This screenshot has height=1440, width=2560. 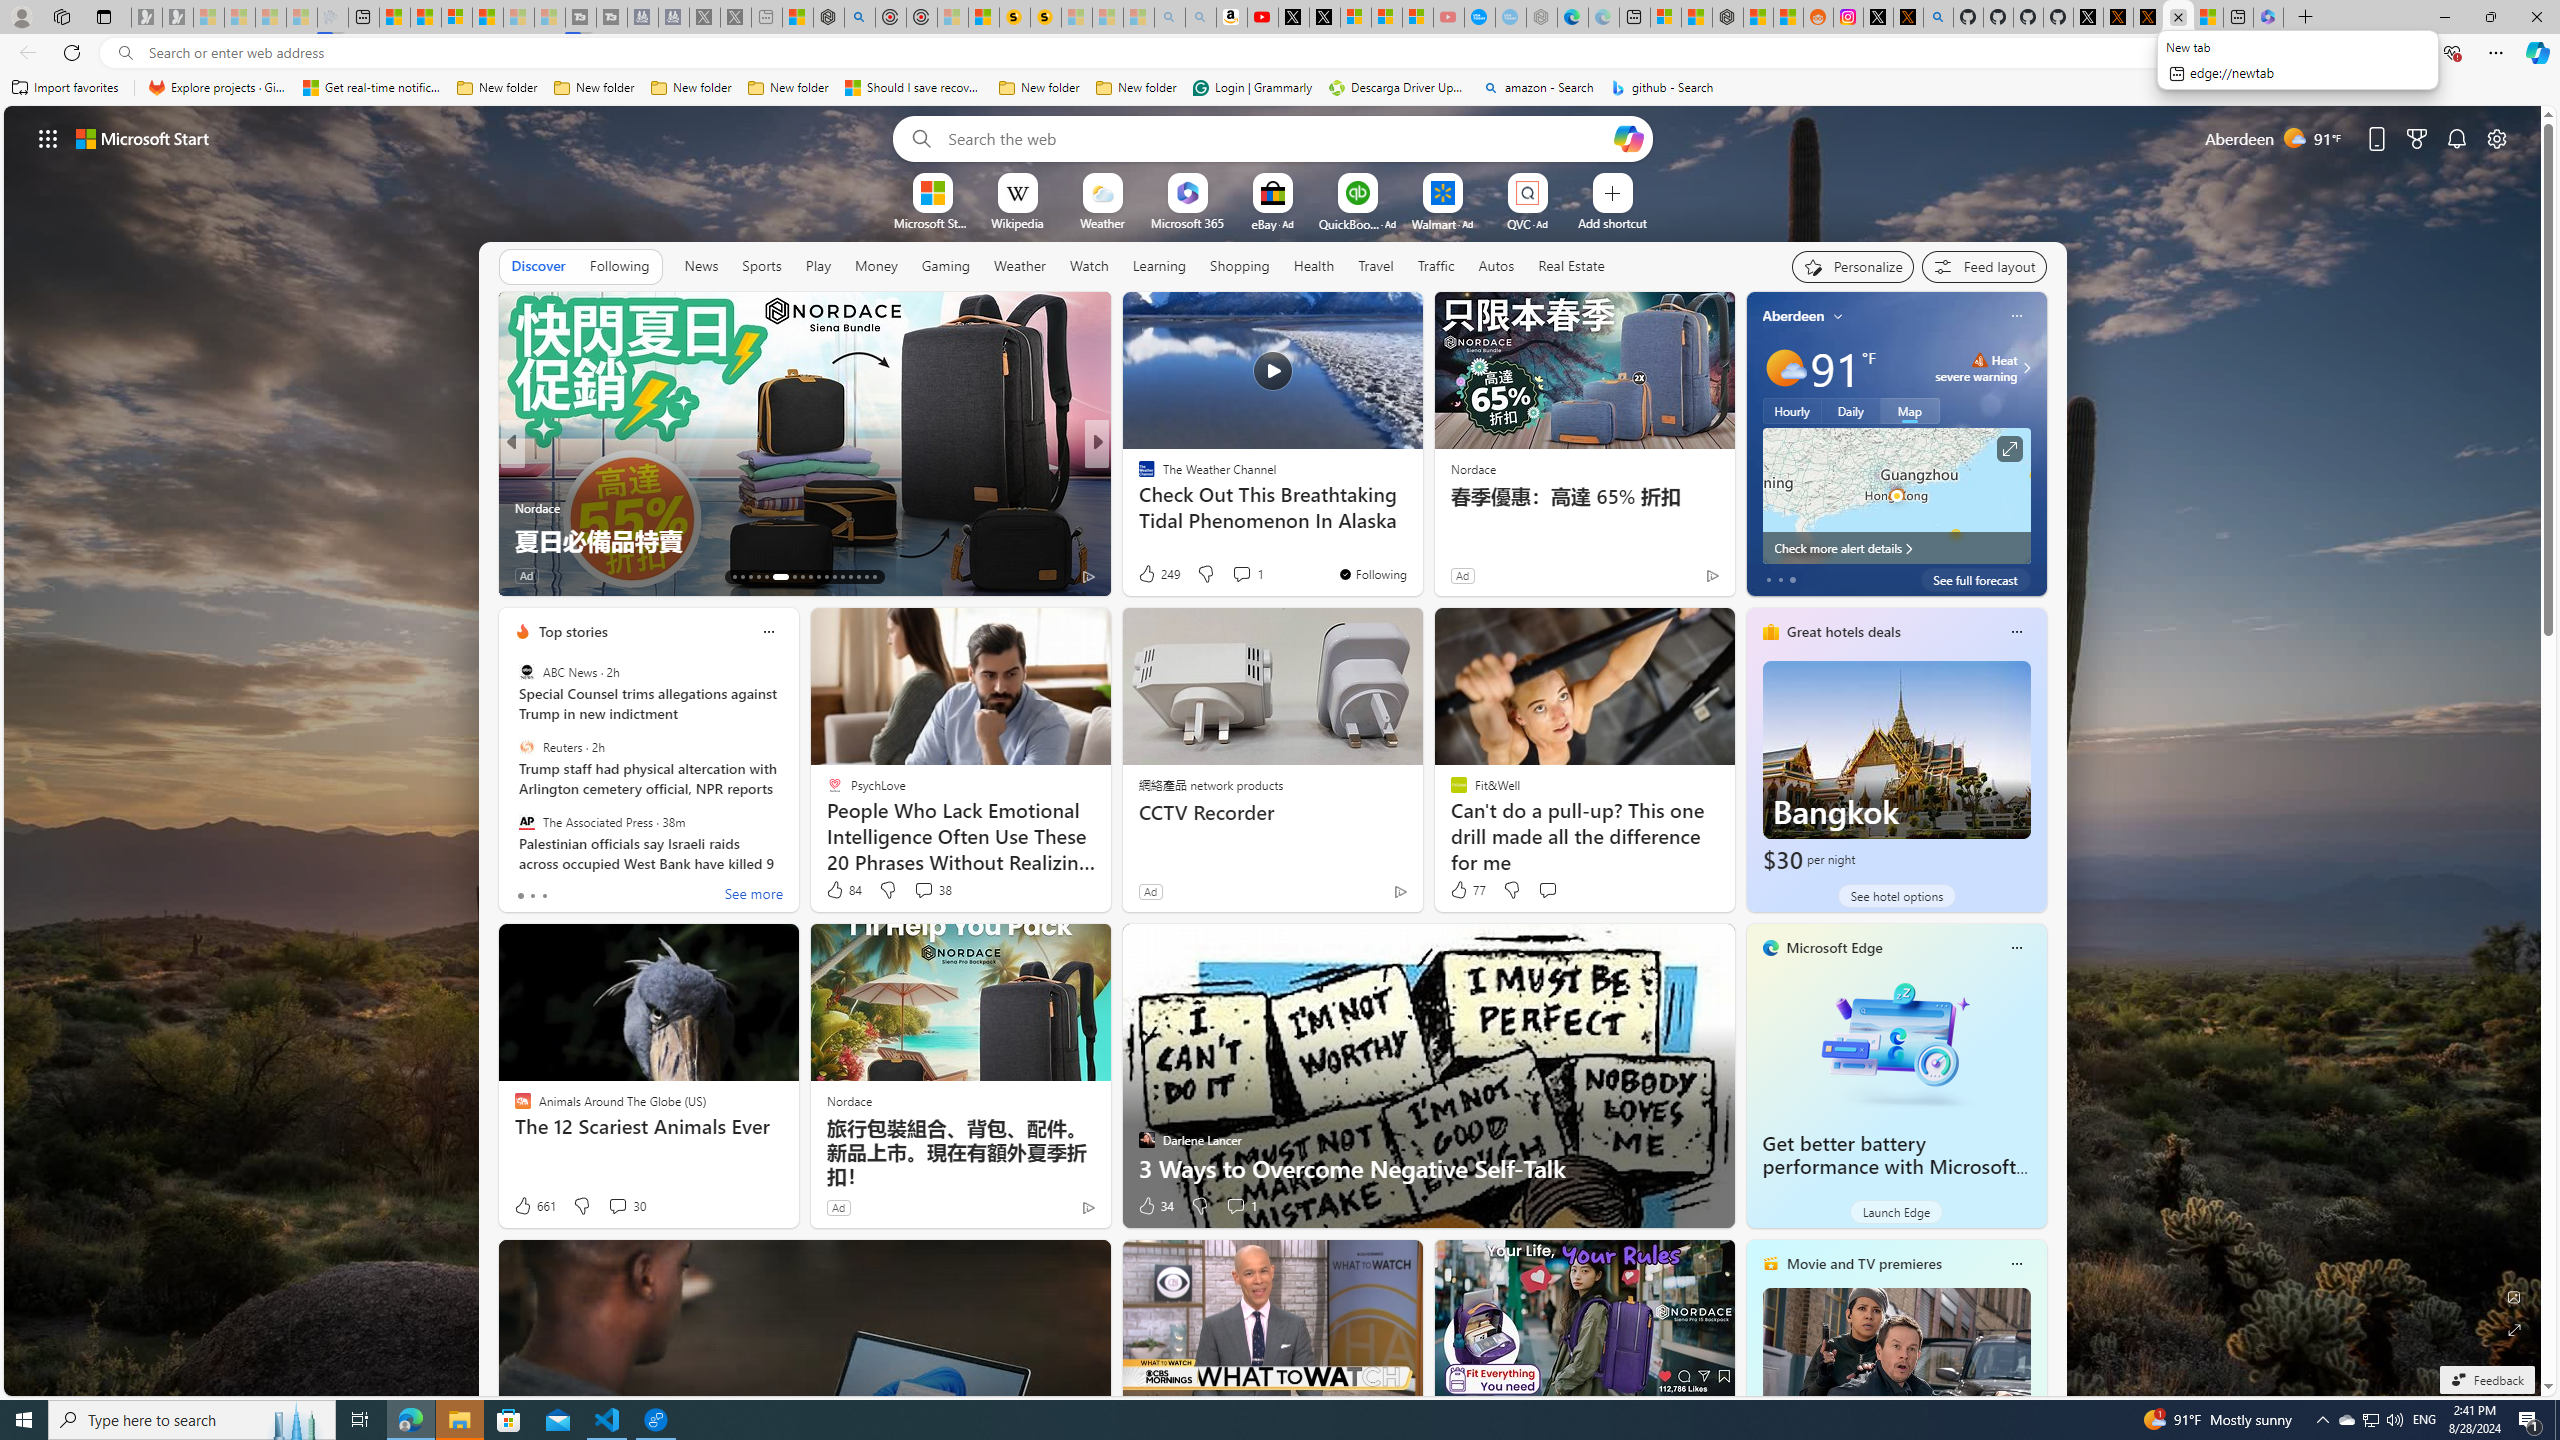 What do you see at coordinates (2496, 52) in the screenshot?
I see `Settings and more (Alt+F)` at bounding box center [2496, 52].